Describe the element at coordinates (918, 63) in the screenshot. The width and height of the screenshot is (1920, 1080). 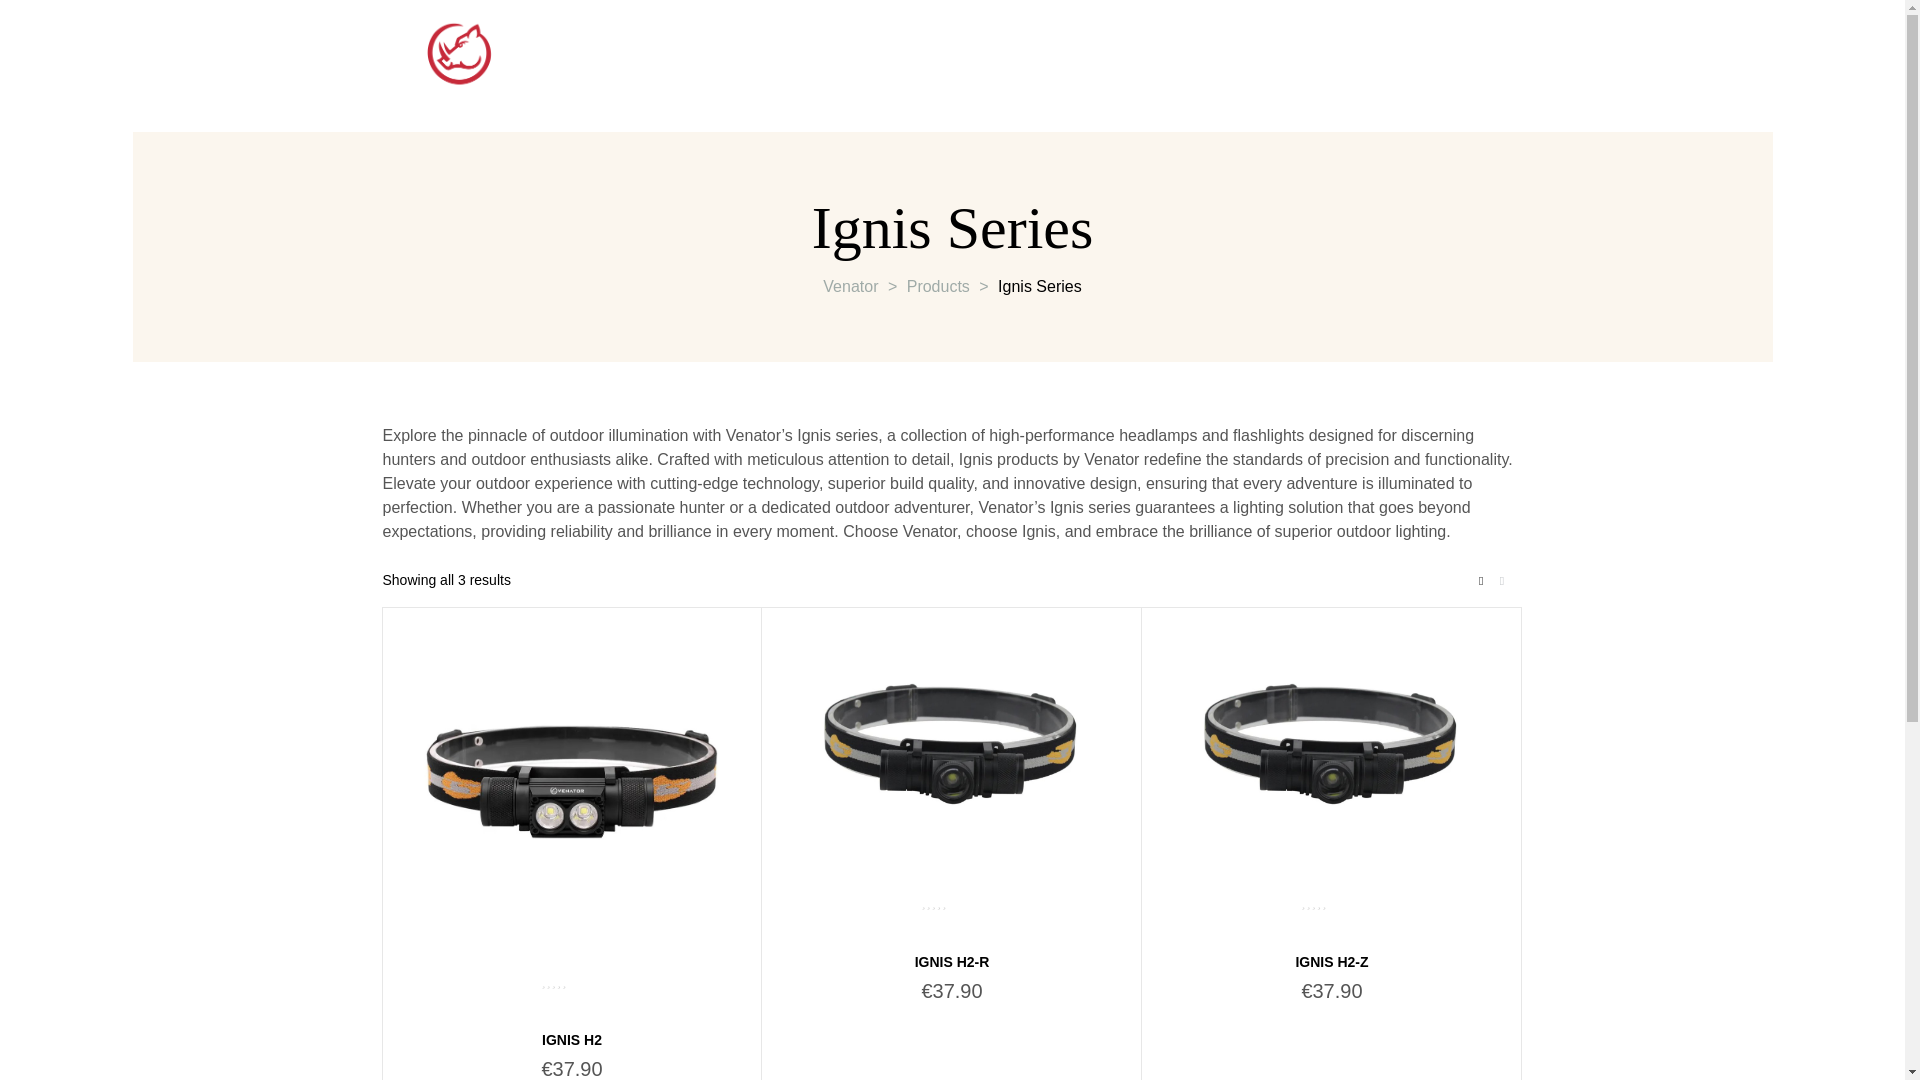
I see `CONTACT` at that location.